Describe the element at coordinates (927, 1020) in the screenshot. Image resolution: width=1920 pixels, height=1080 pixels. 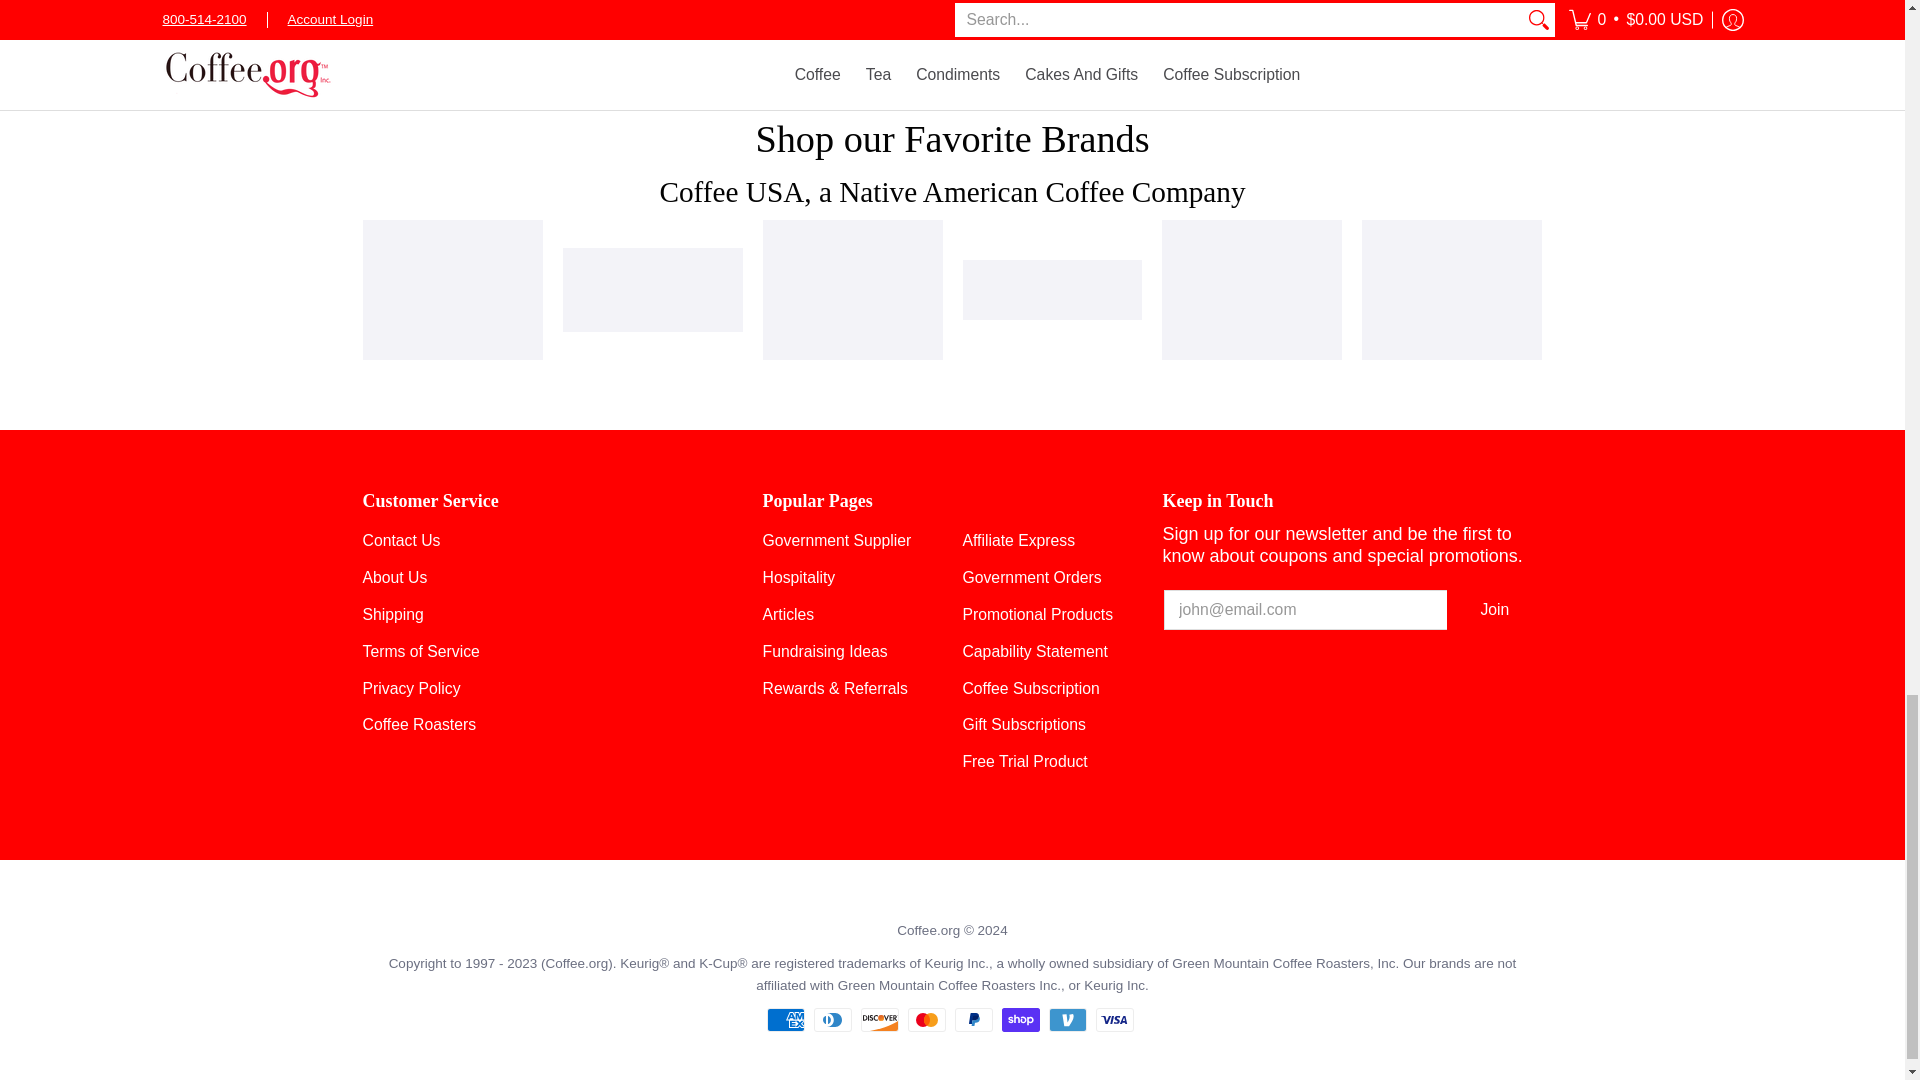
I see `Mastercard` at that location.